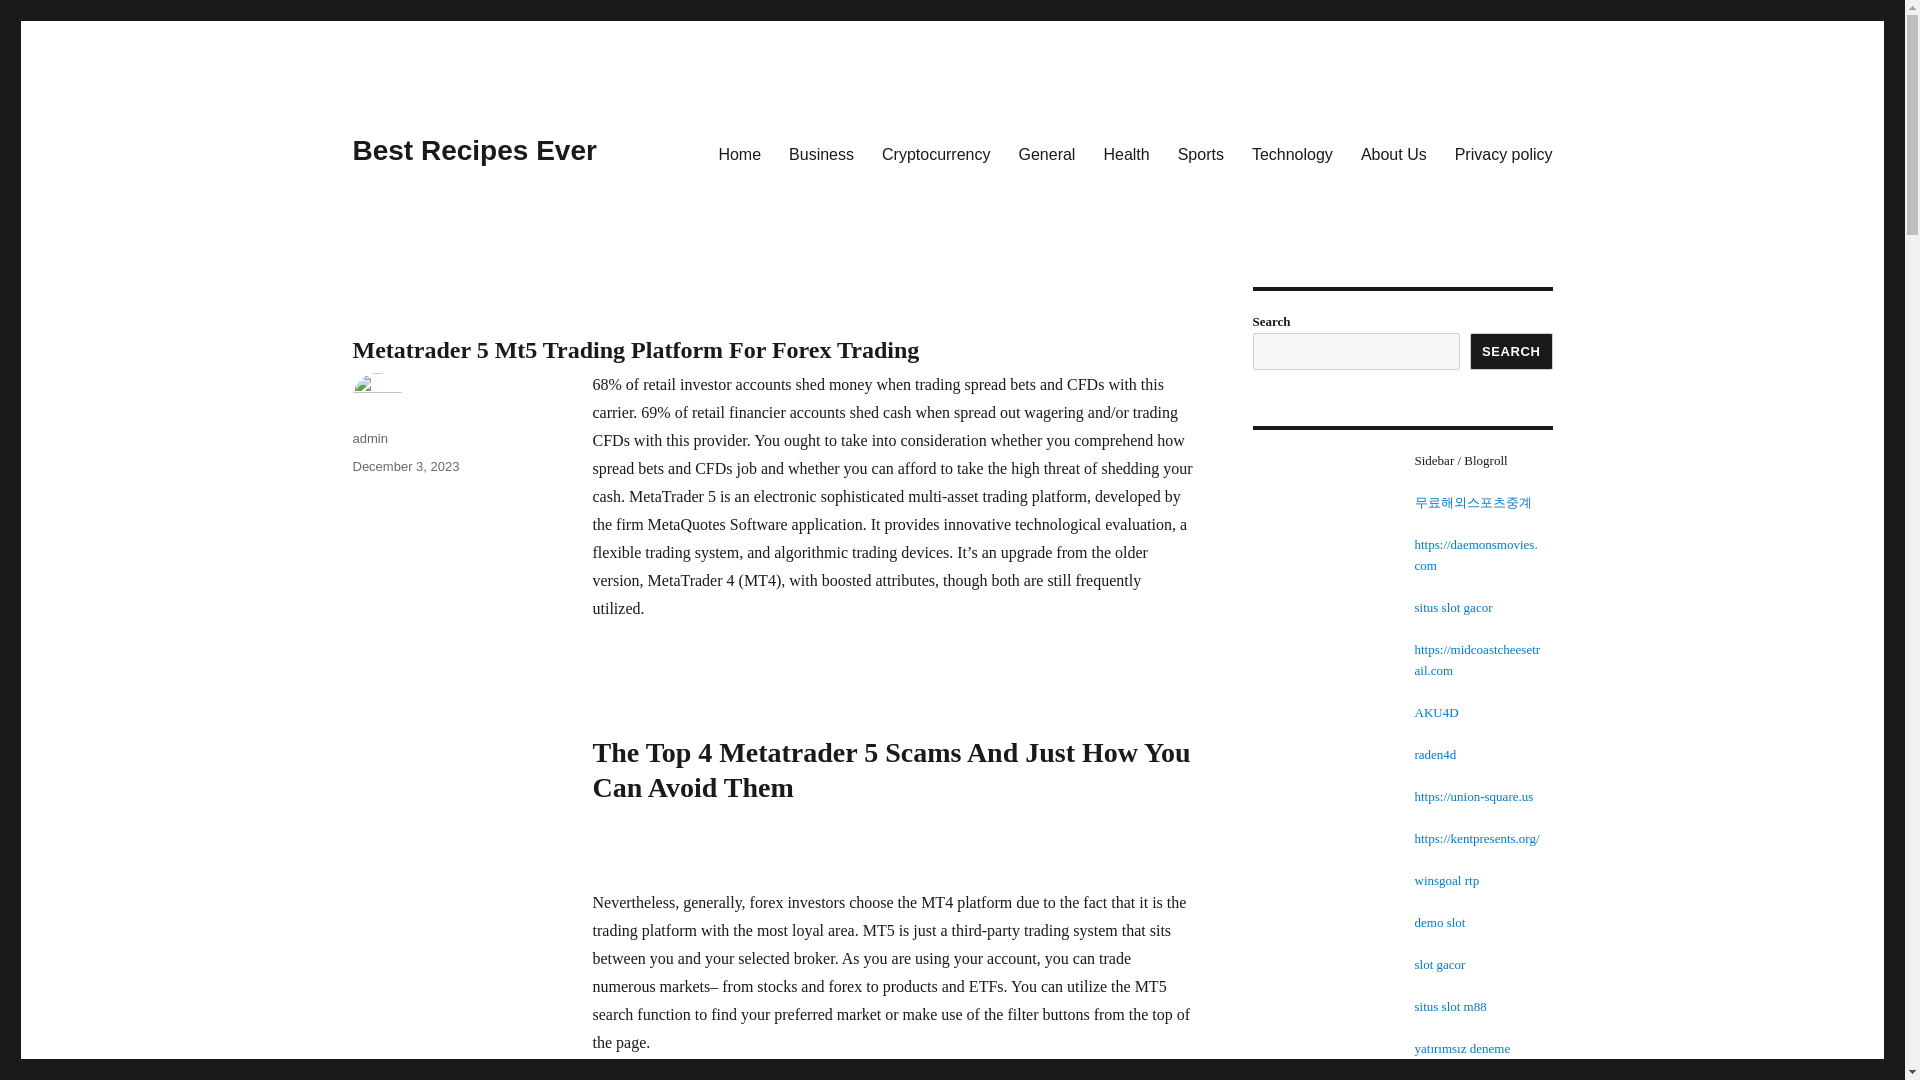 This screenshot has height=1080, width=1920. I want to click on About Us, so click(1394, 153).